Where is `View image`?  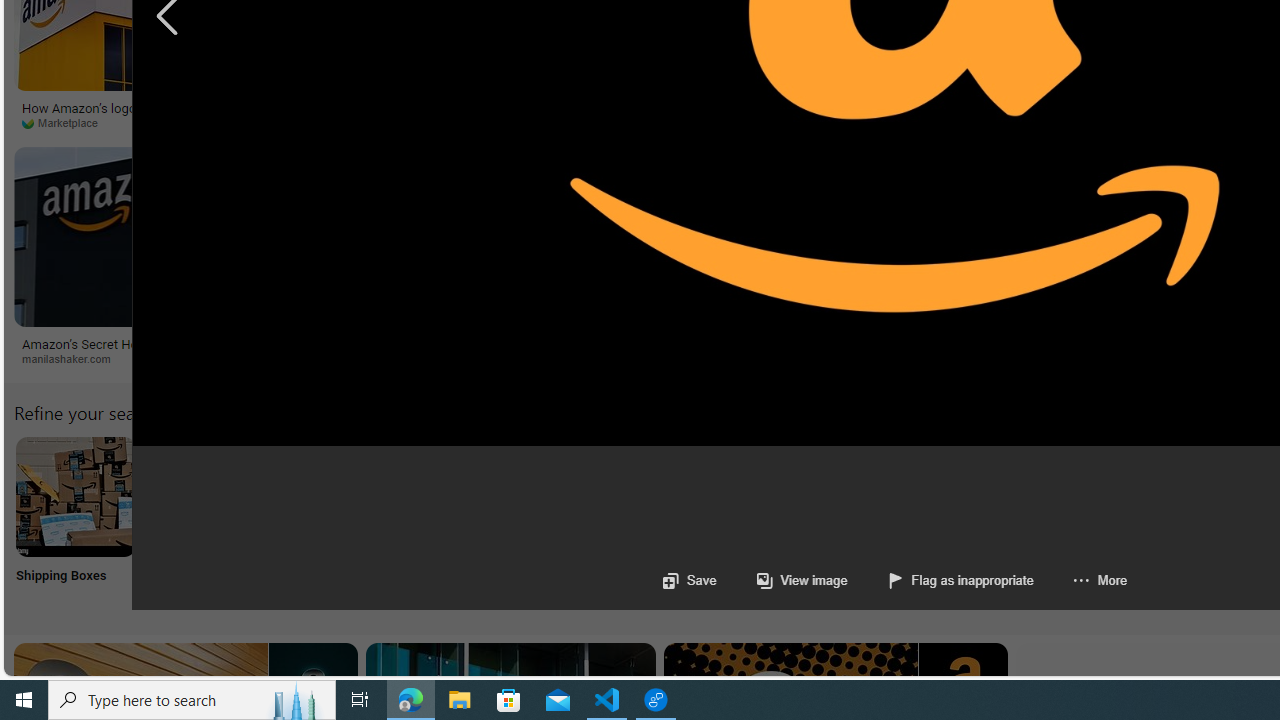
View image is located at coordinates (781, 580).